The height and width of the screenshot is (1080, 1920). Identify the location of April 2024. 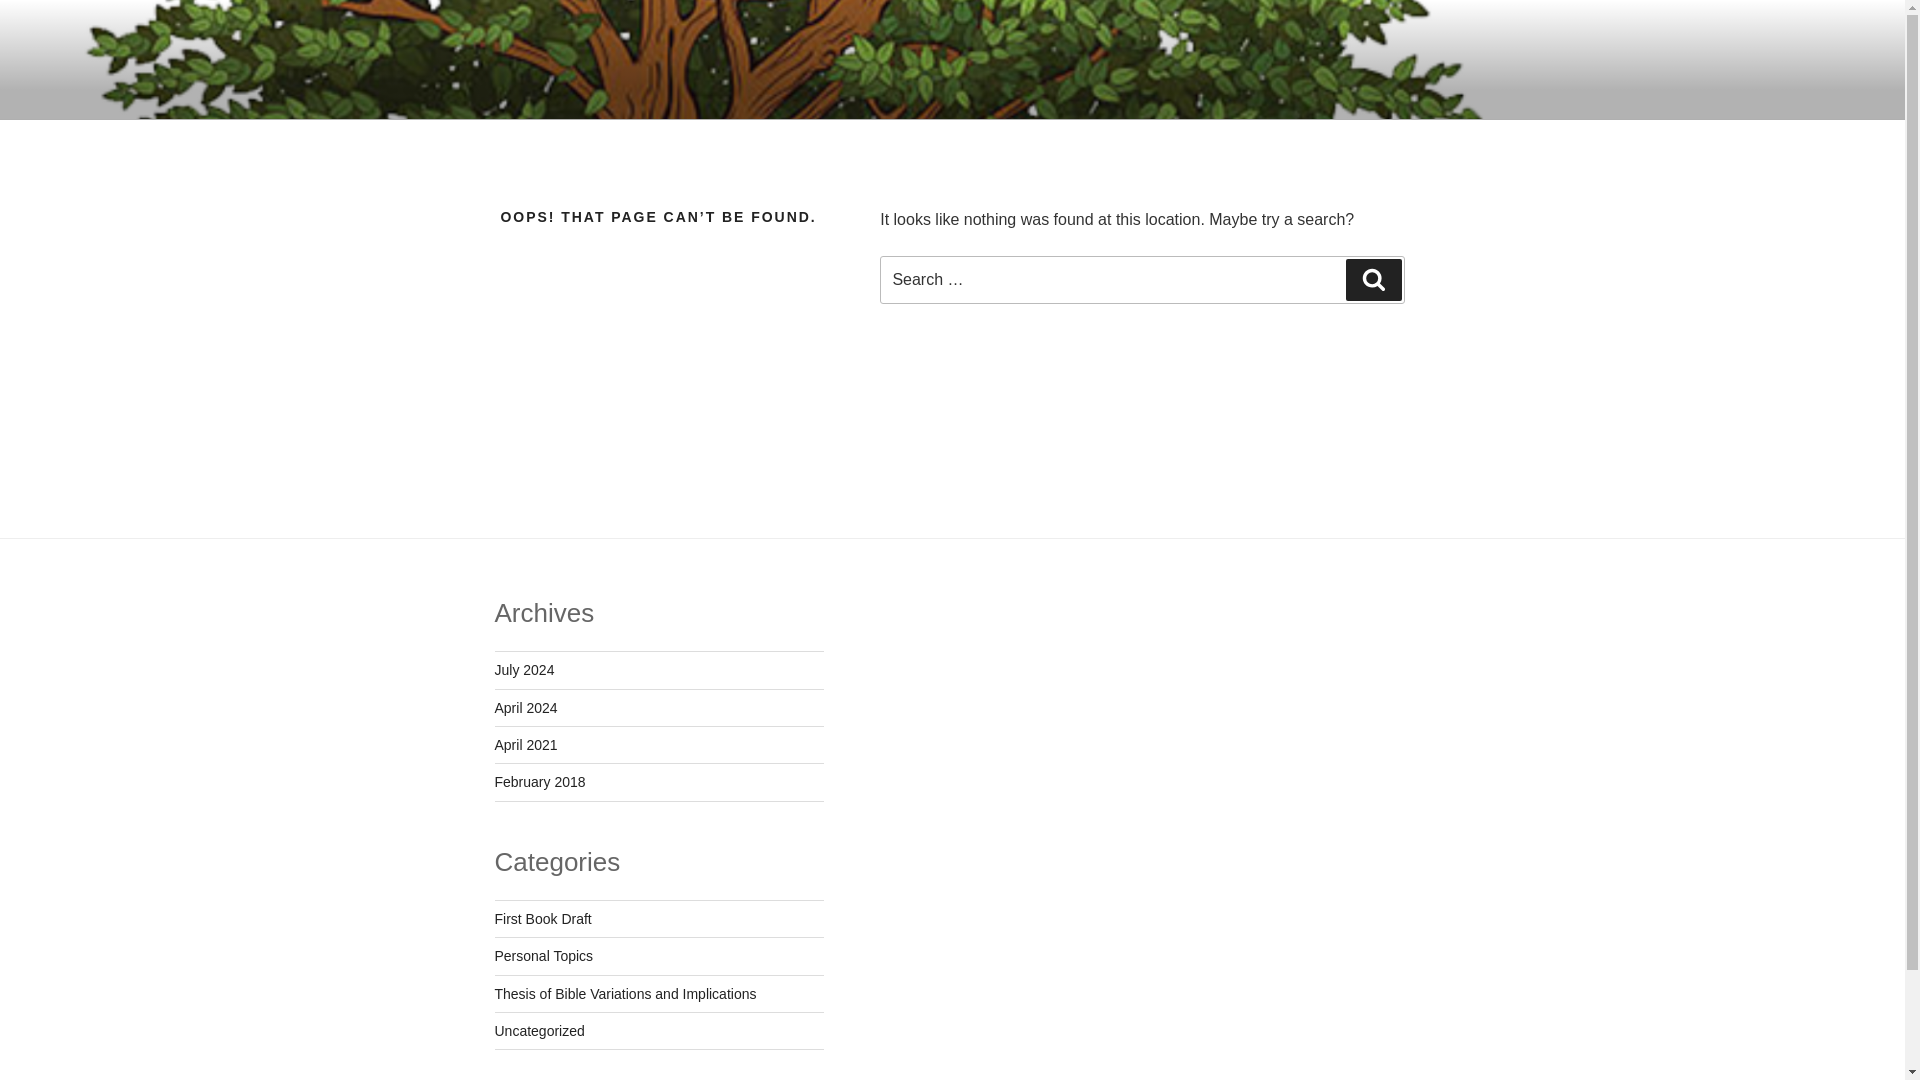
(524, 708).